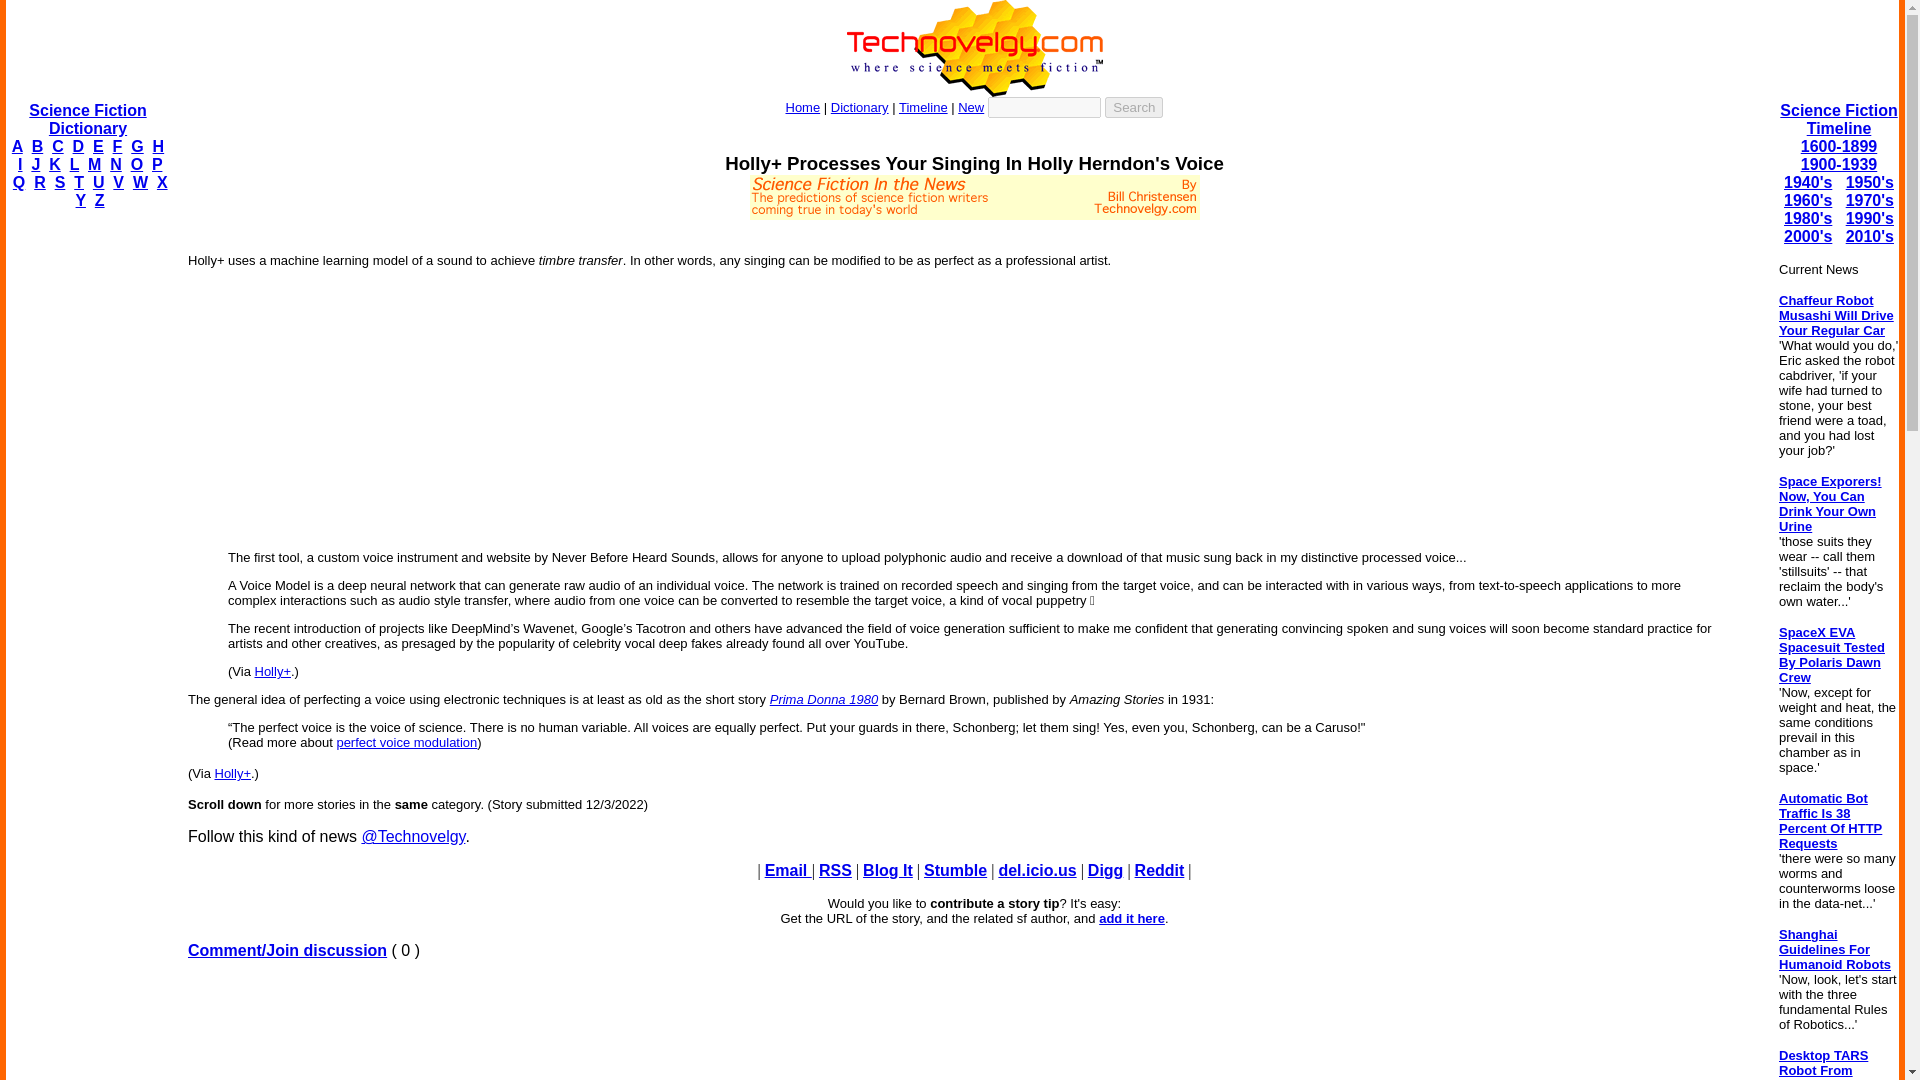  I want to click on Science Fiction Dictionary, so click(86, 119).